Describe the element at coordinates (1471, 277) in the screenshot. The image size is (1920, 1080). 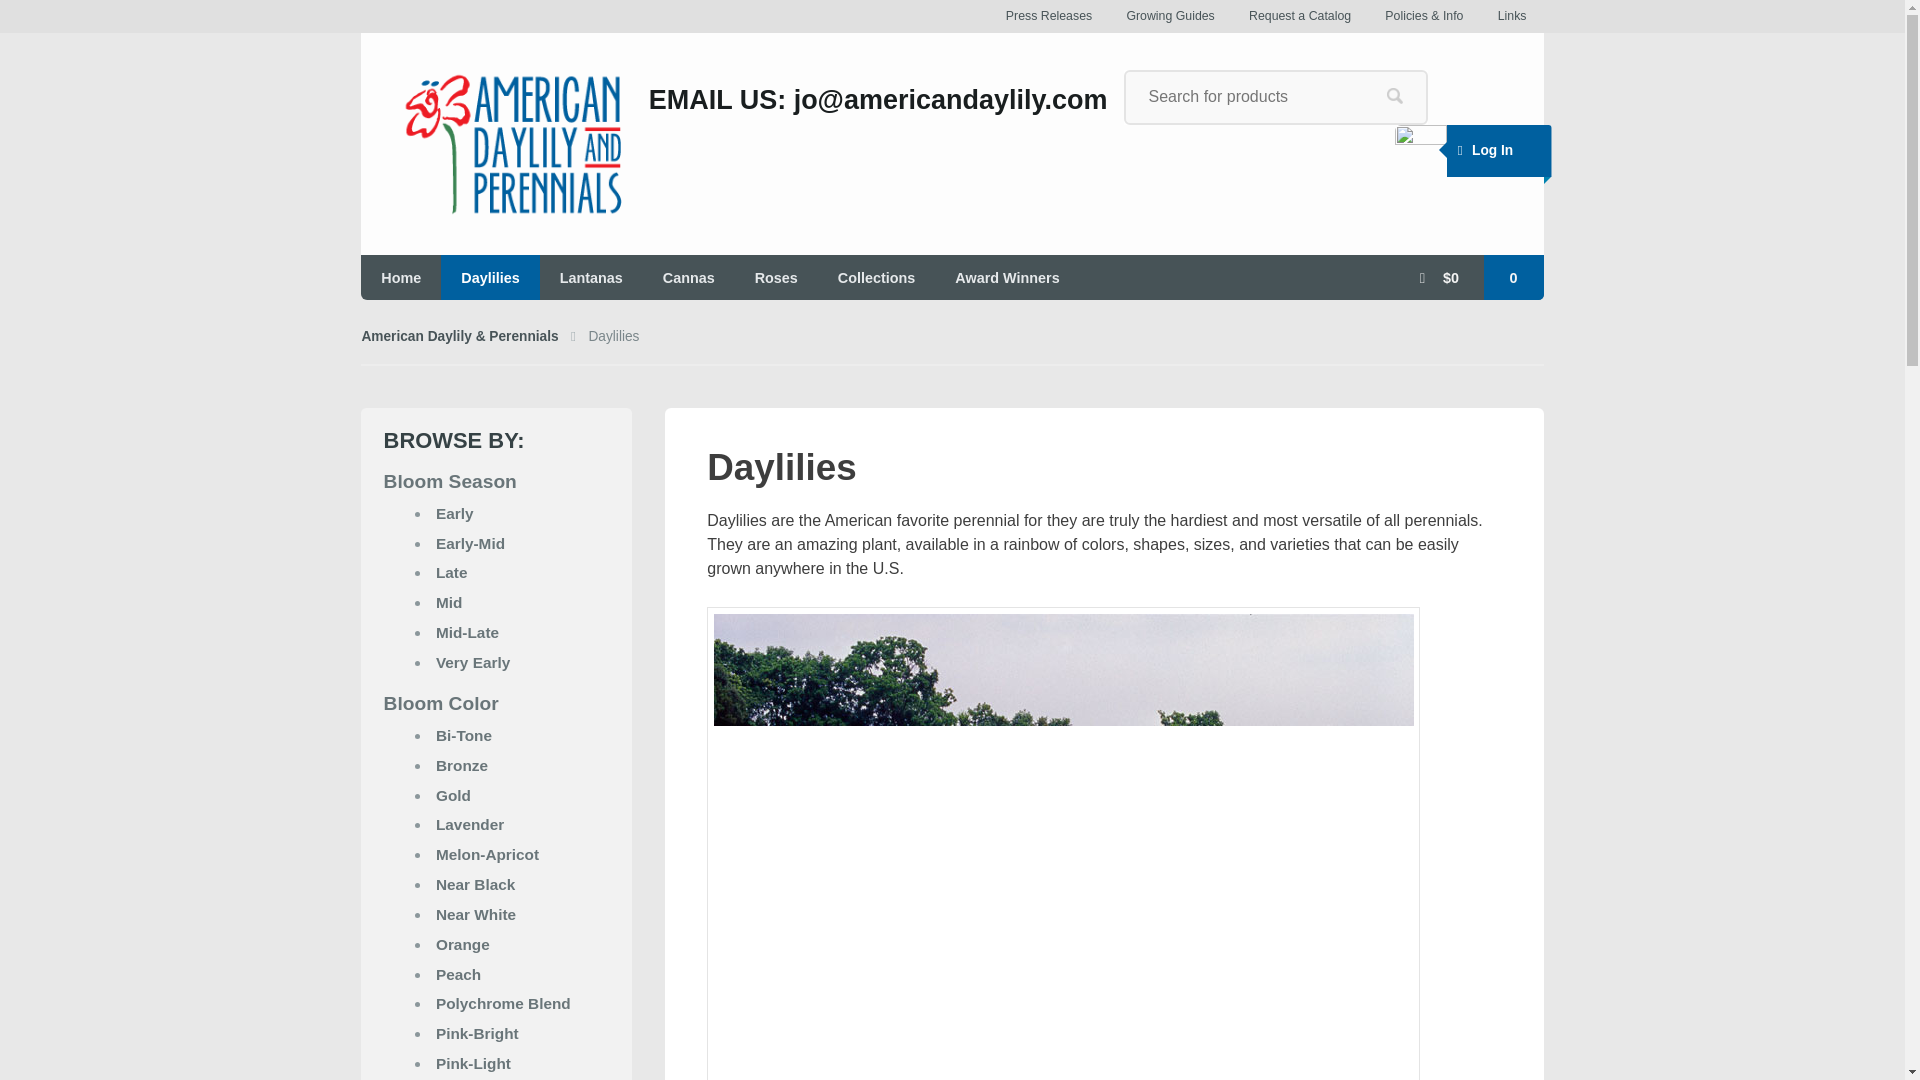
I see `View your shopping cart` at that location.